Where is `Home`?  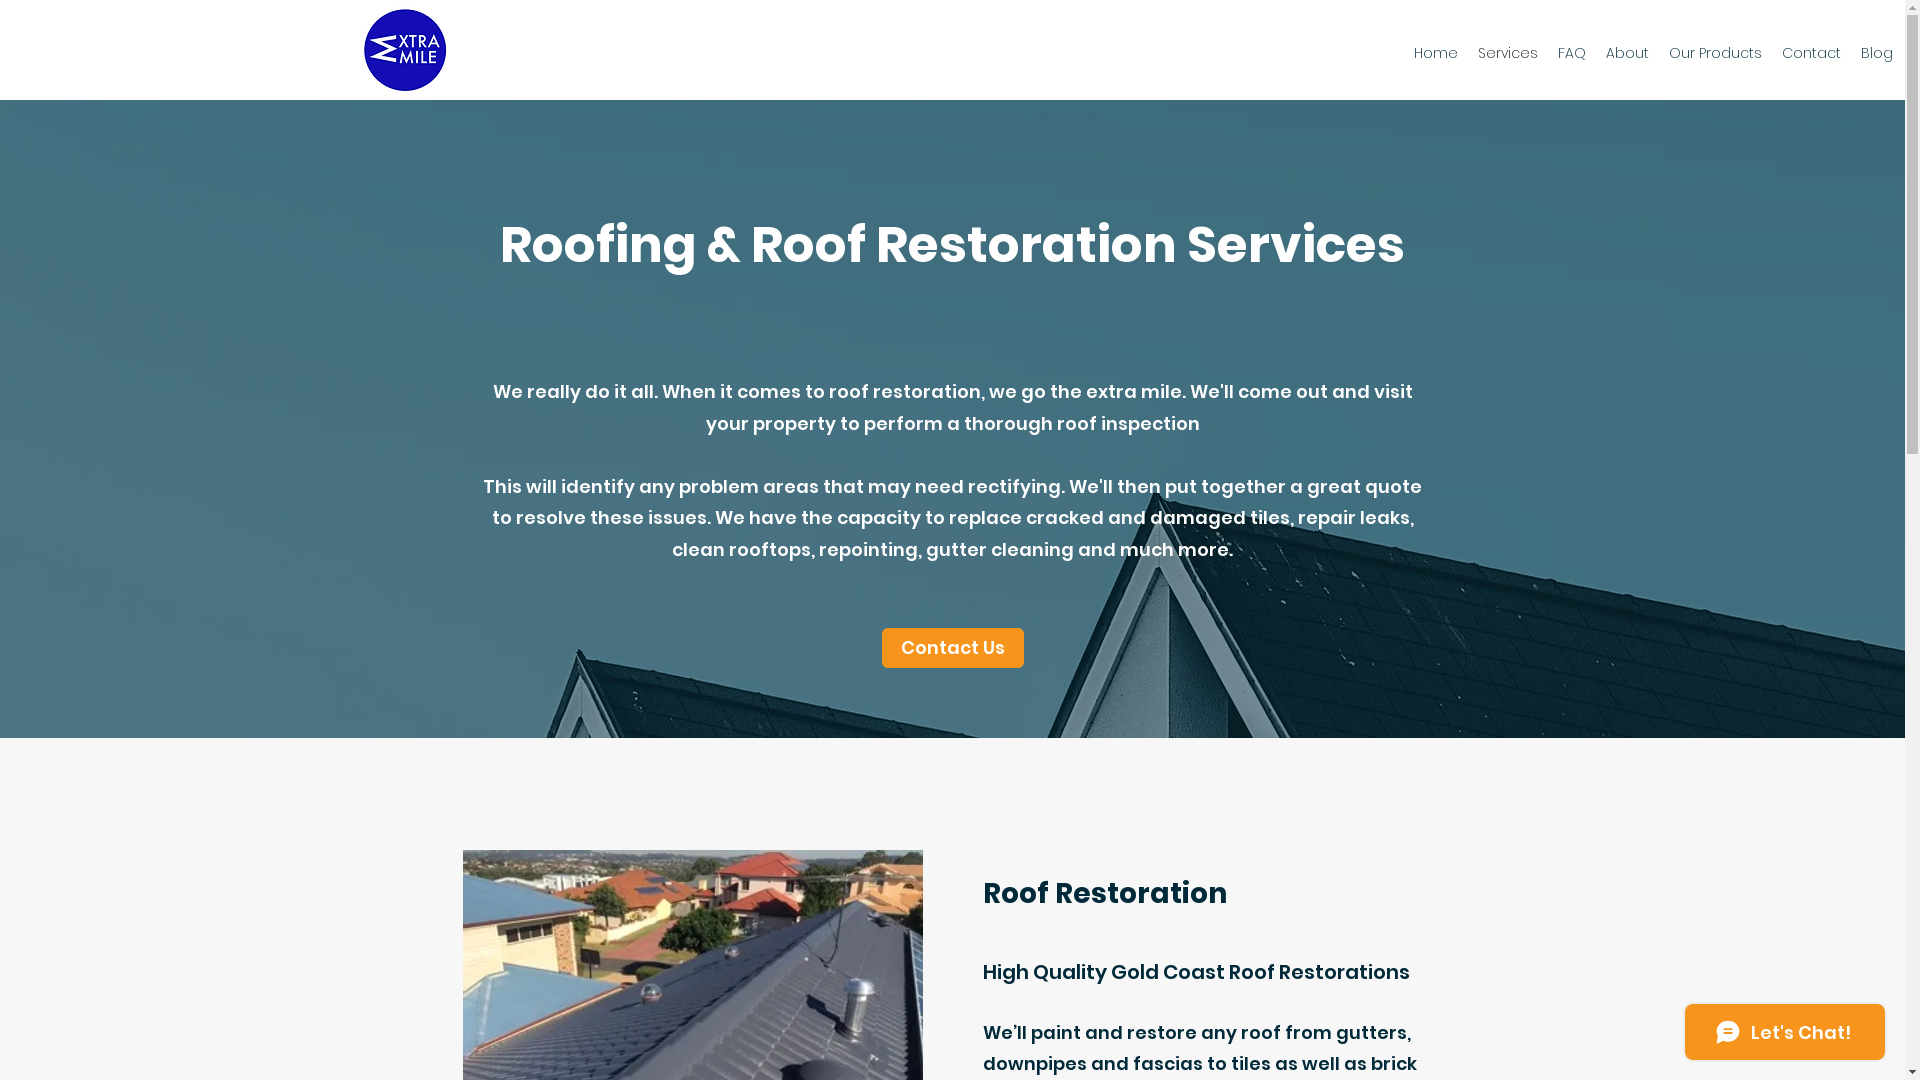 Home is located at coordinates (1436, 53).